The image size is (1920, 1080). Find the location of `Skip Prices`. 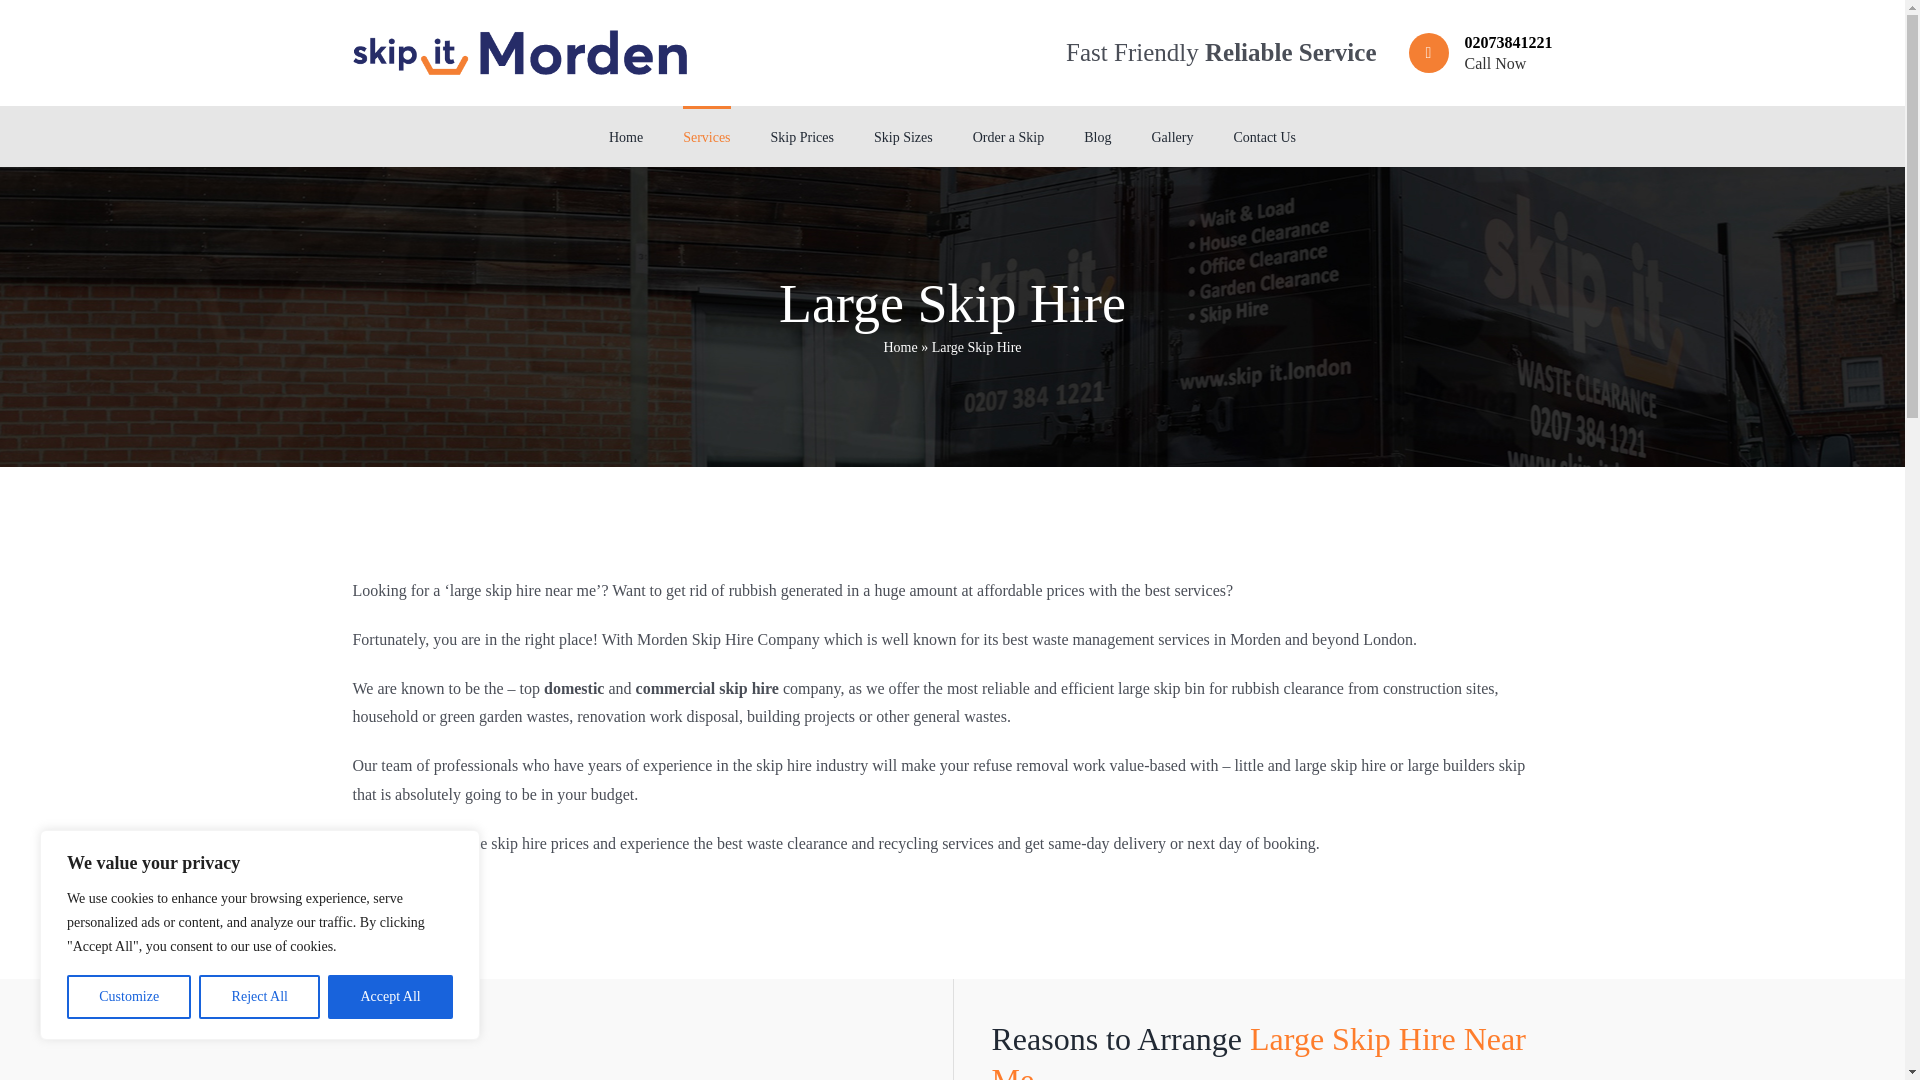

Skip Prices is located at coordinates (260, 997).